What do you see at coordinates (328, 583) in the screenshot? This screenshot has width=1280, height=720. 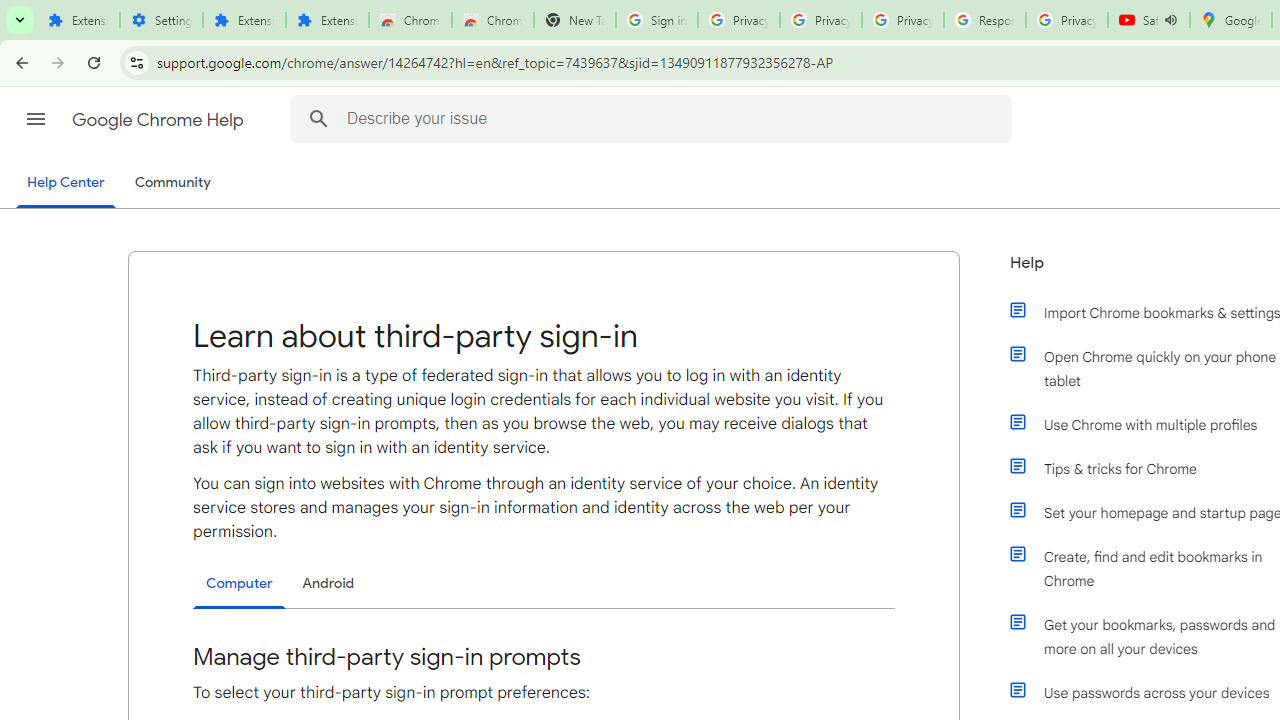 I see `Android` at bounding box center [328, 583].